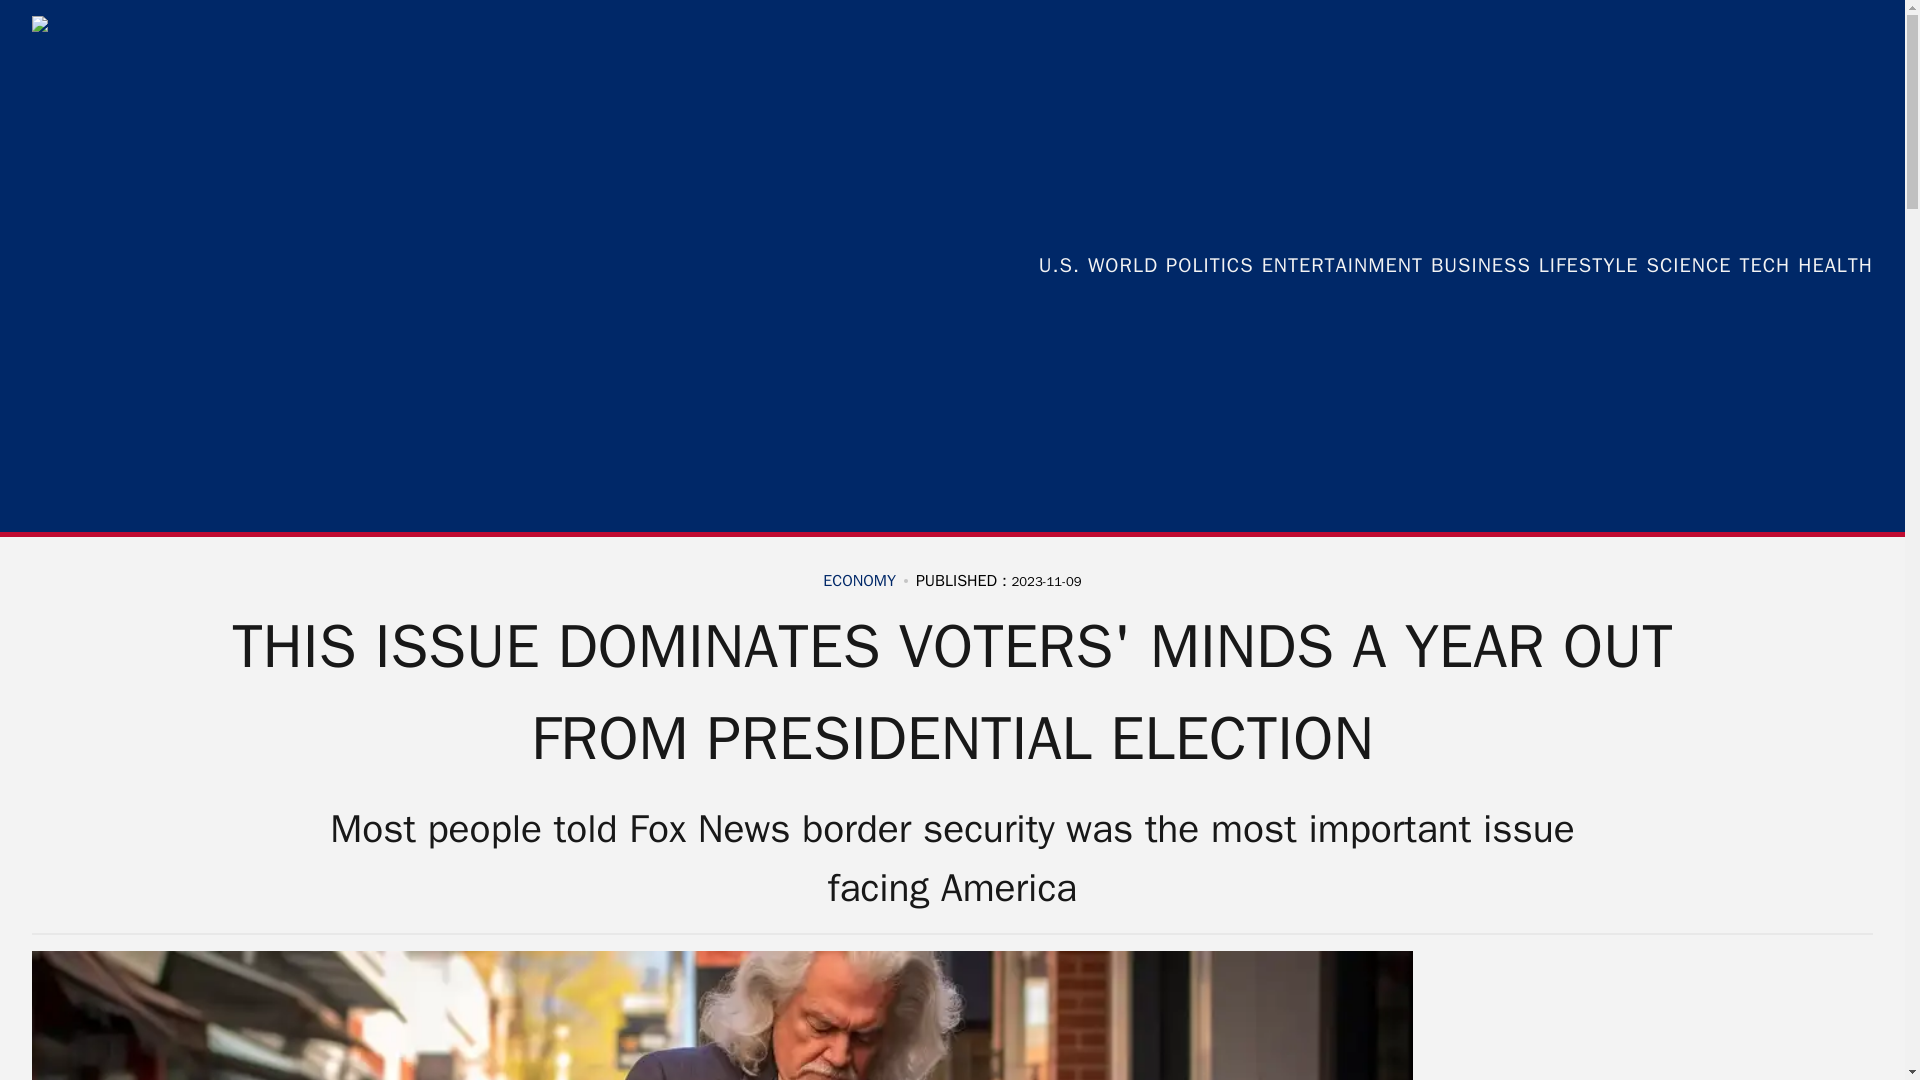 Image resolution: width=1920 pixels, height=1080 pixels. What do you see at coordinates (1835, 265) in the screenshot?
I see `HEALTH` at bounding box center [1835, 265].